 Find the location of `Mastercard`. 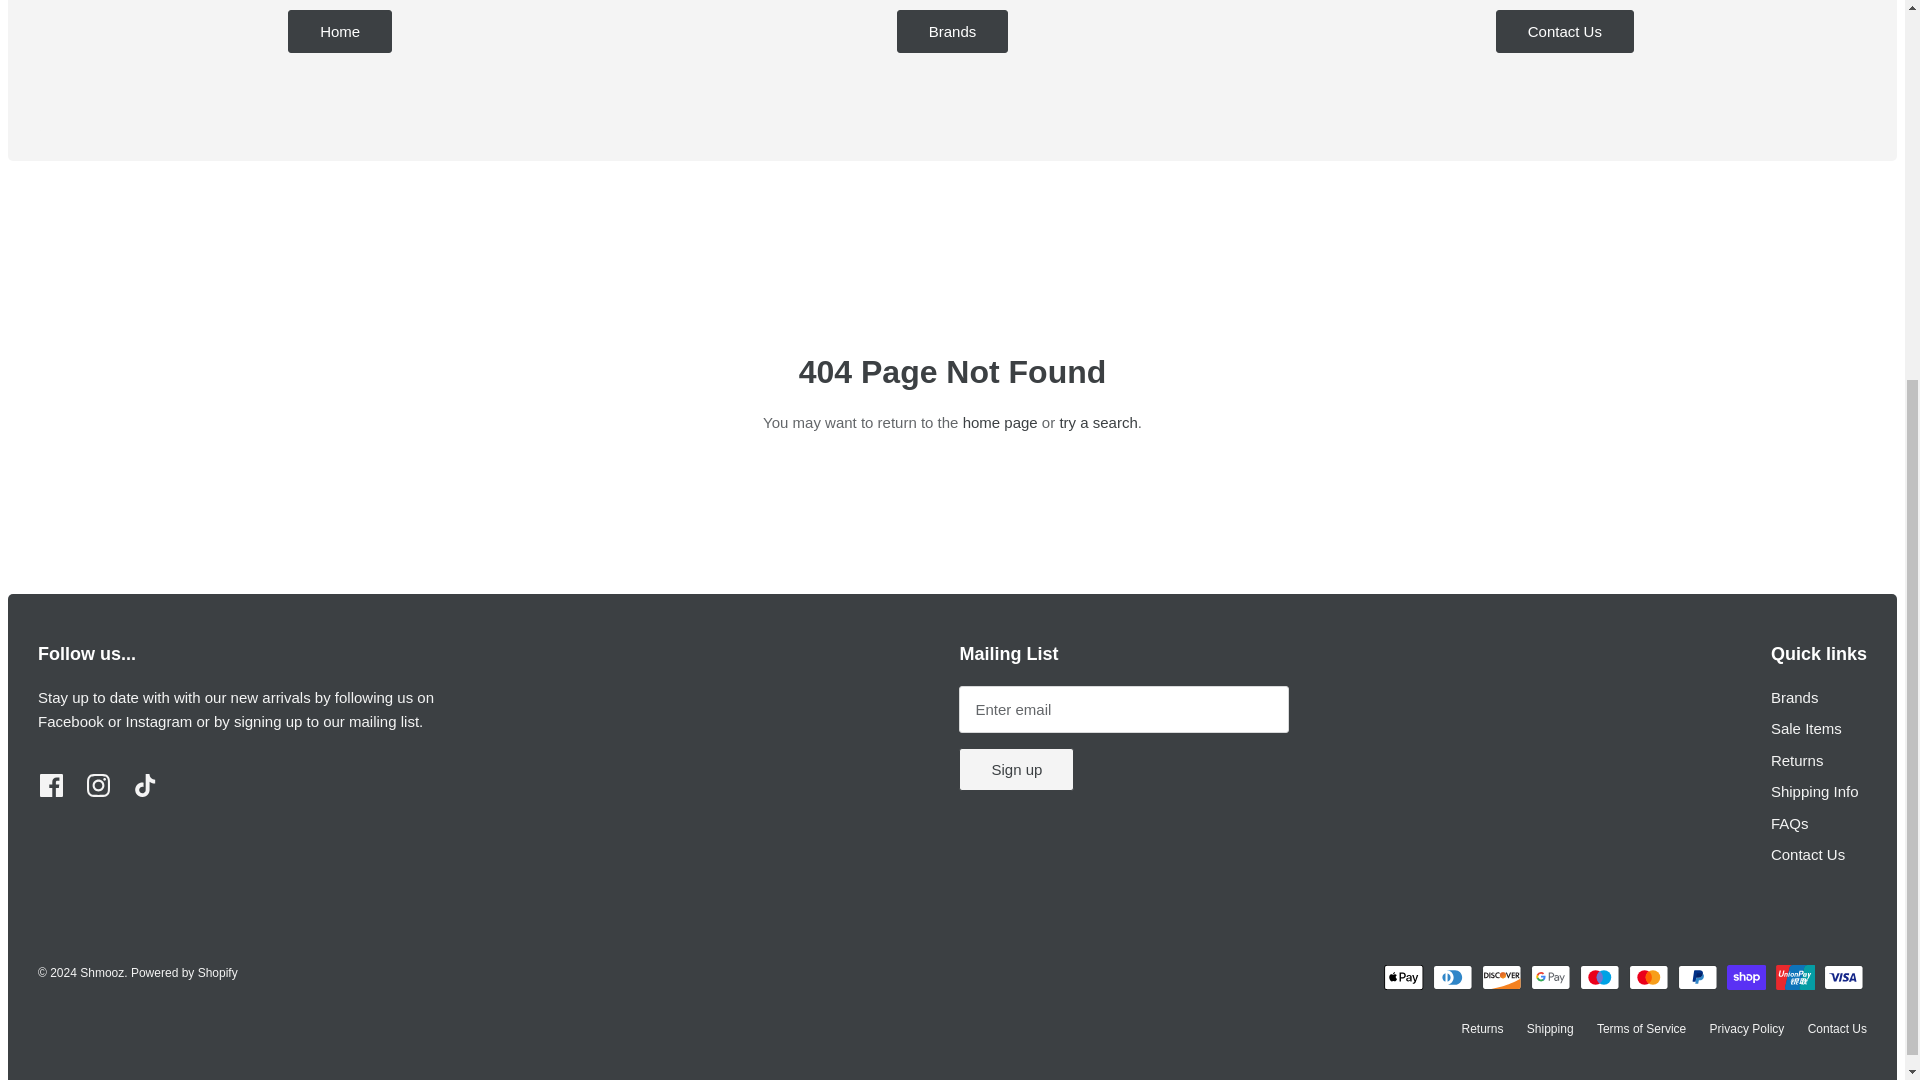

Mastercard is located at coordinates (1648, 978).